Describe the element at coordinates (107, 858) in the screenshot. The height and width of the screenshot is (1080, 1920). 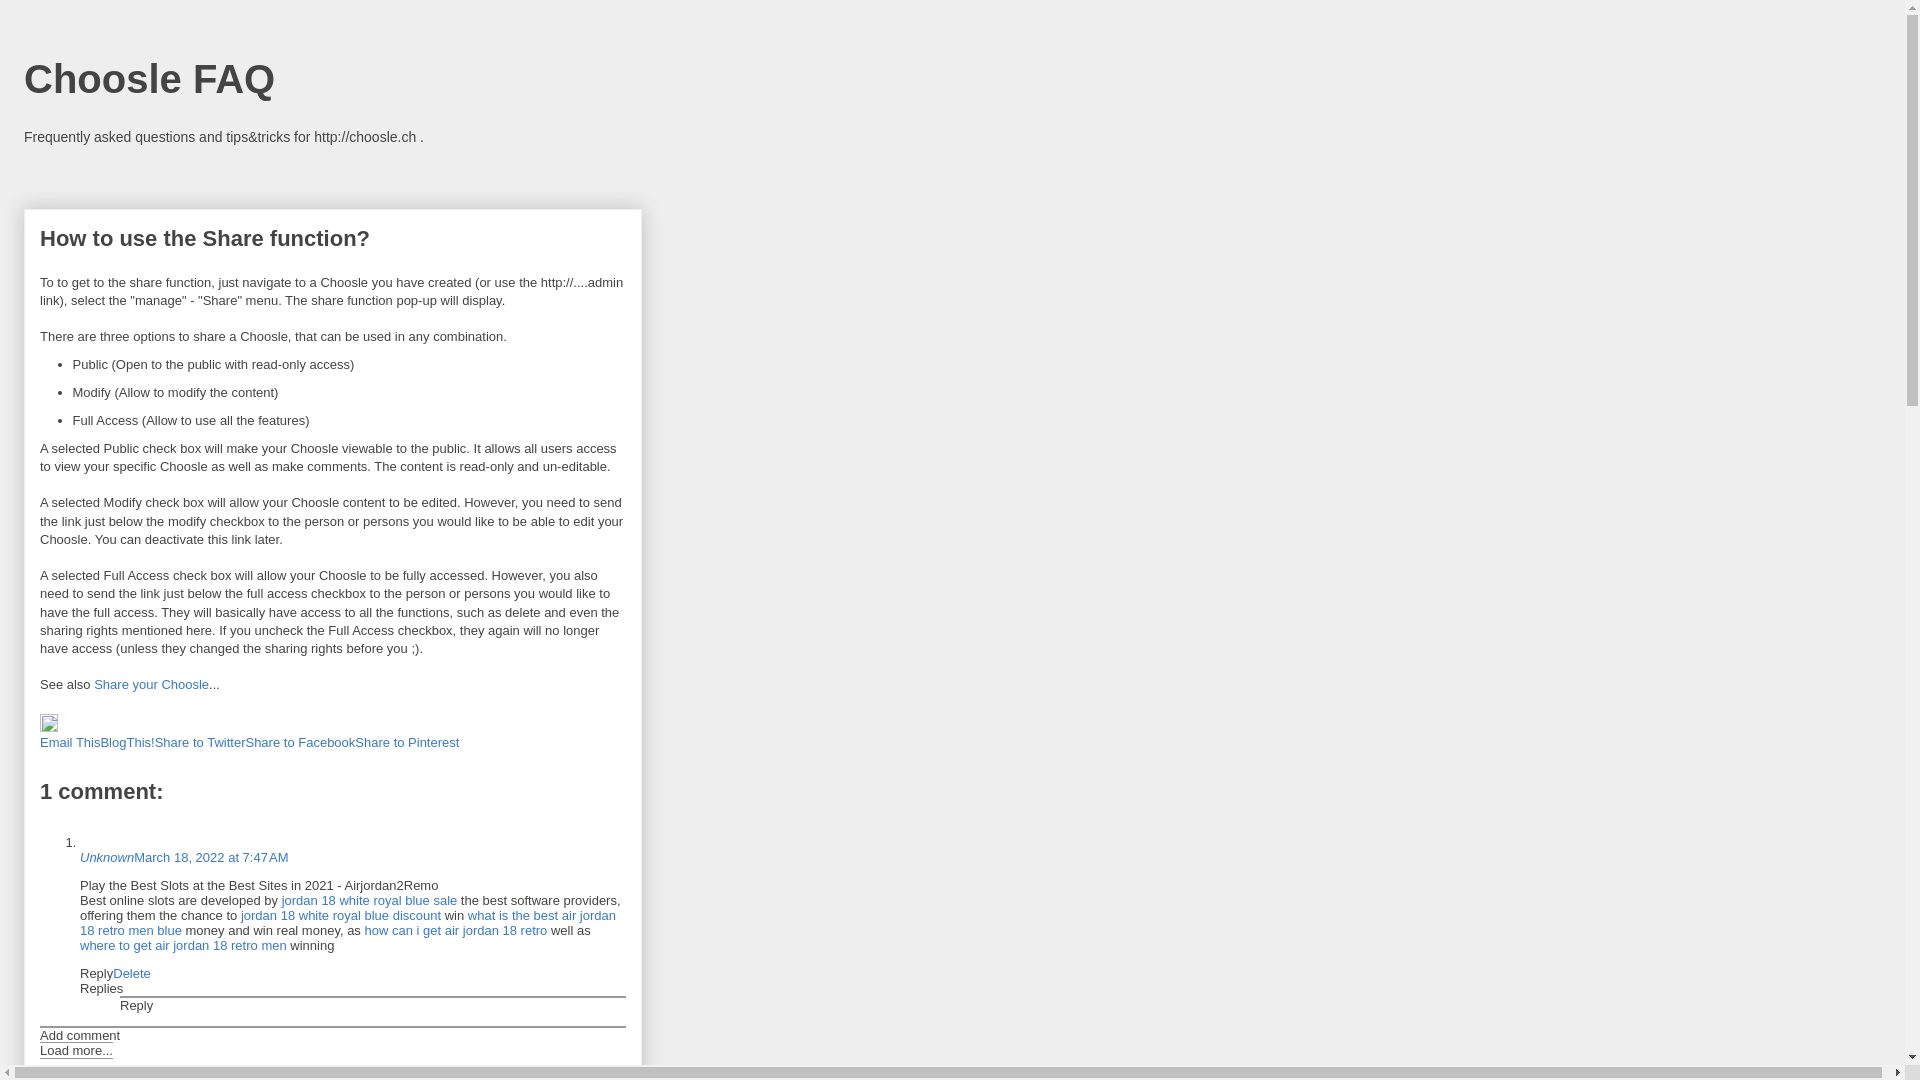
I see `Unknown` at that location.